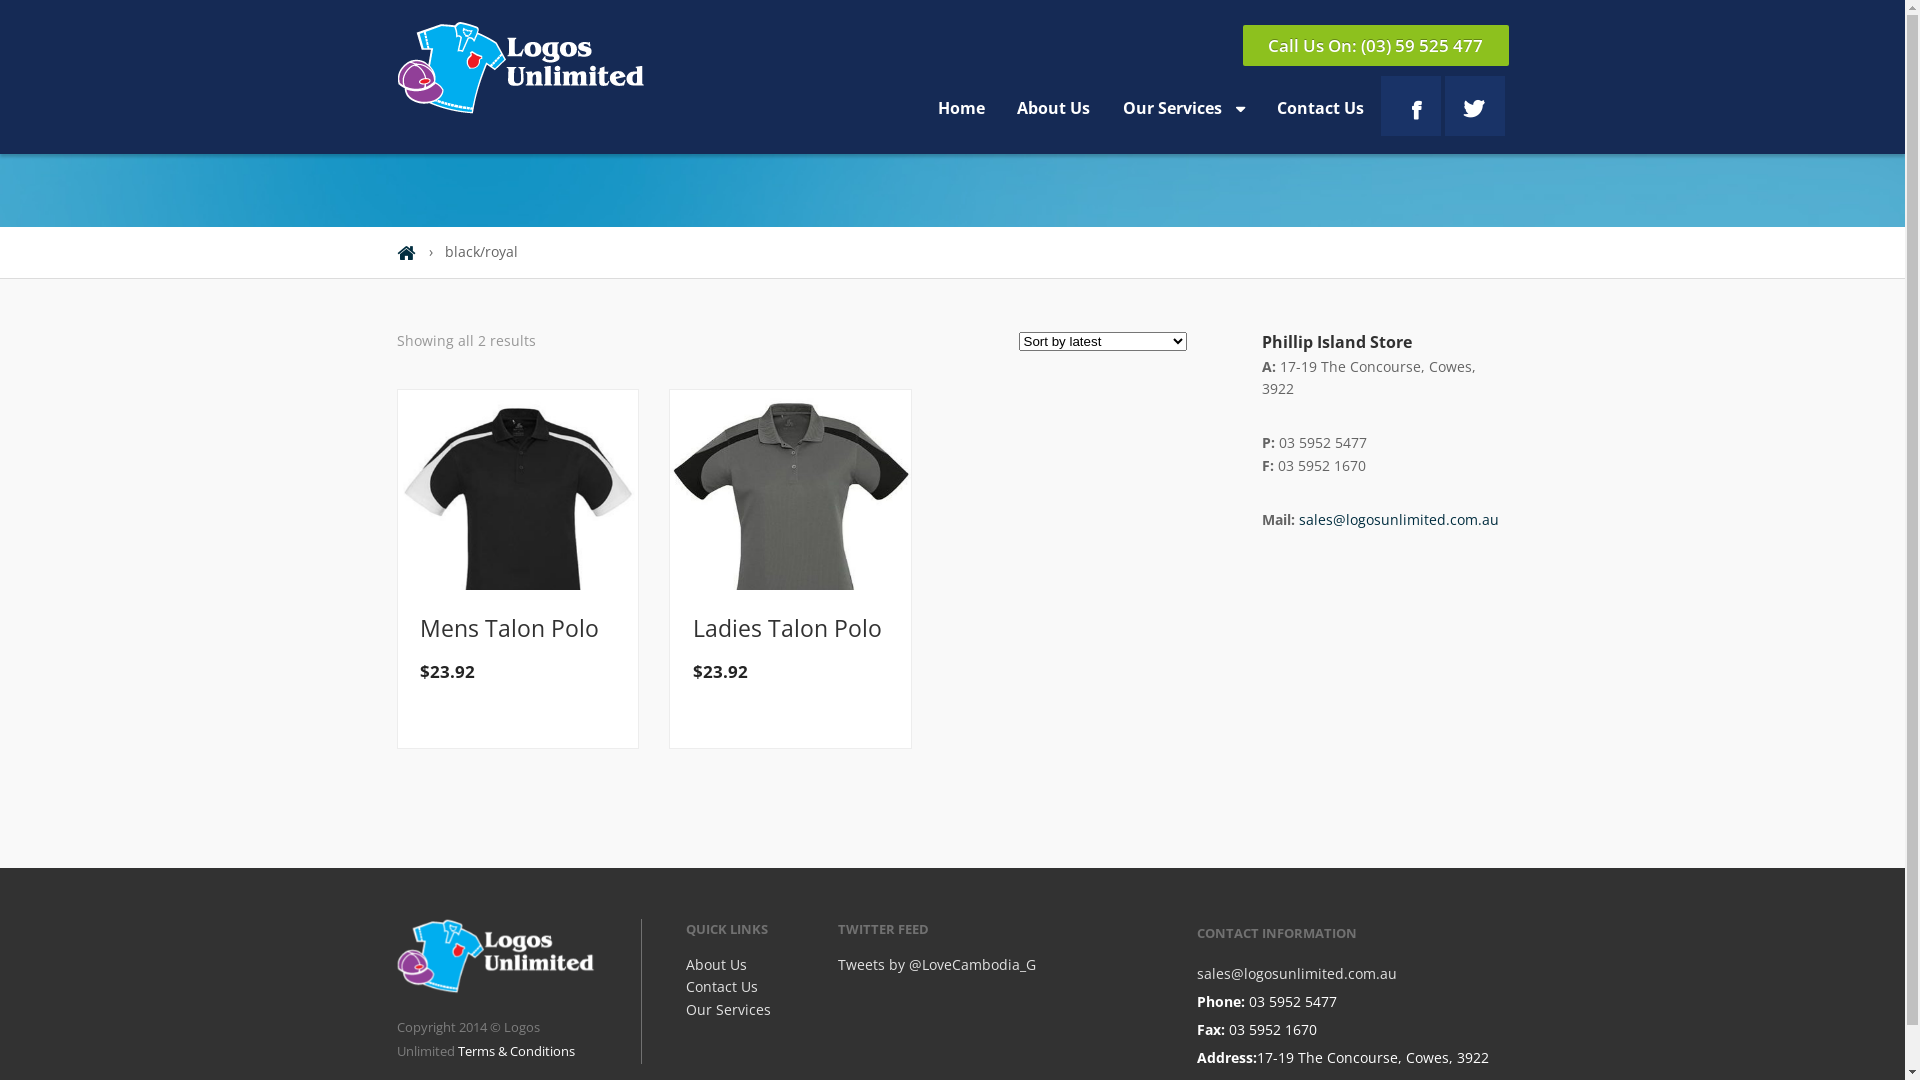  I want to click on sales@logosunlimited.com.au, so click(1399, 520).